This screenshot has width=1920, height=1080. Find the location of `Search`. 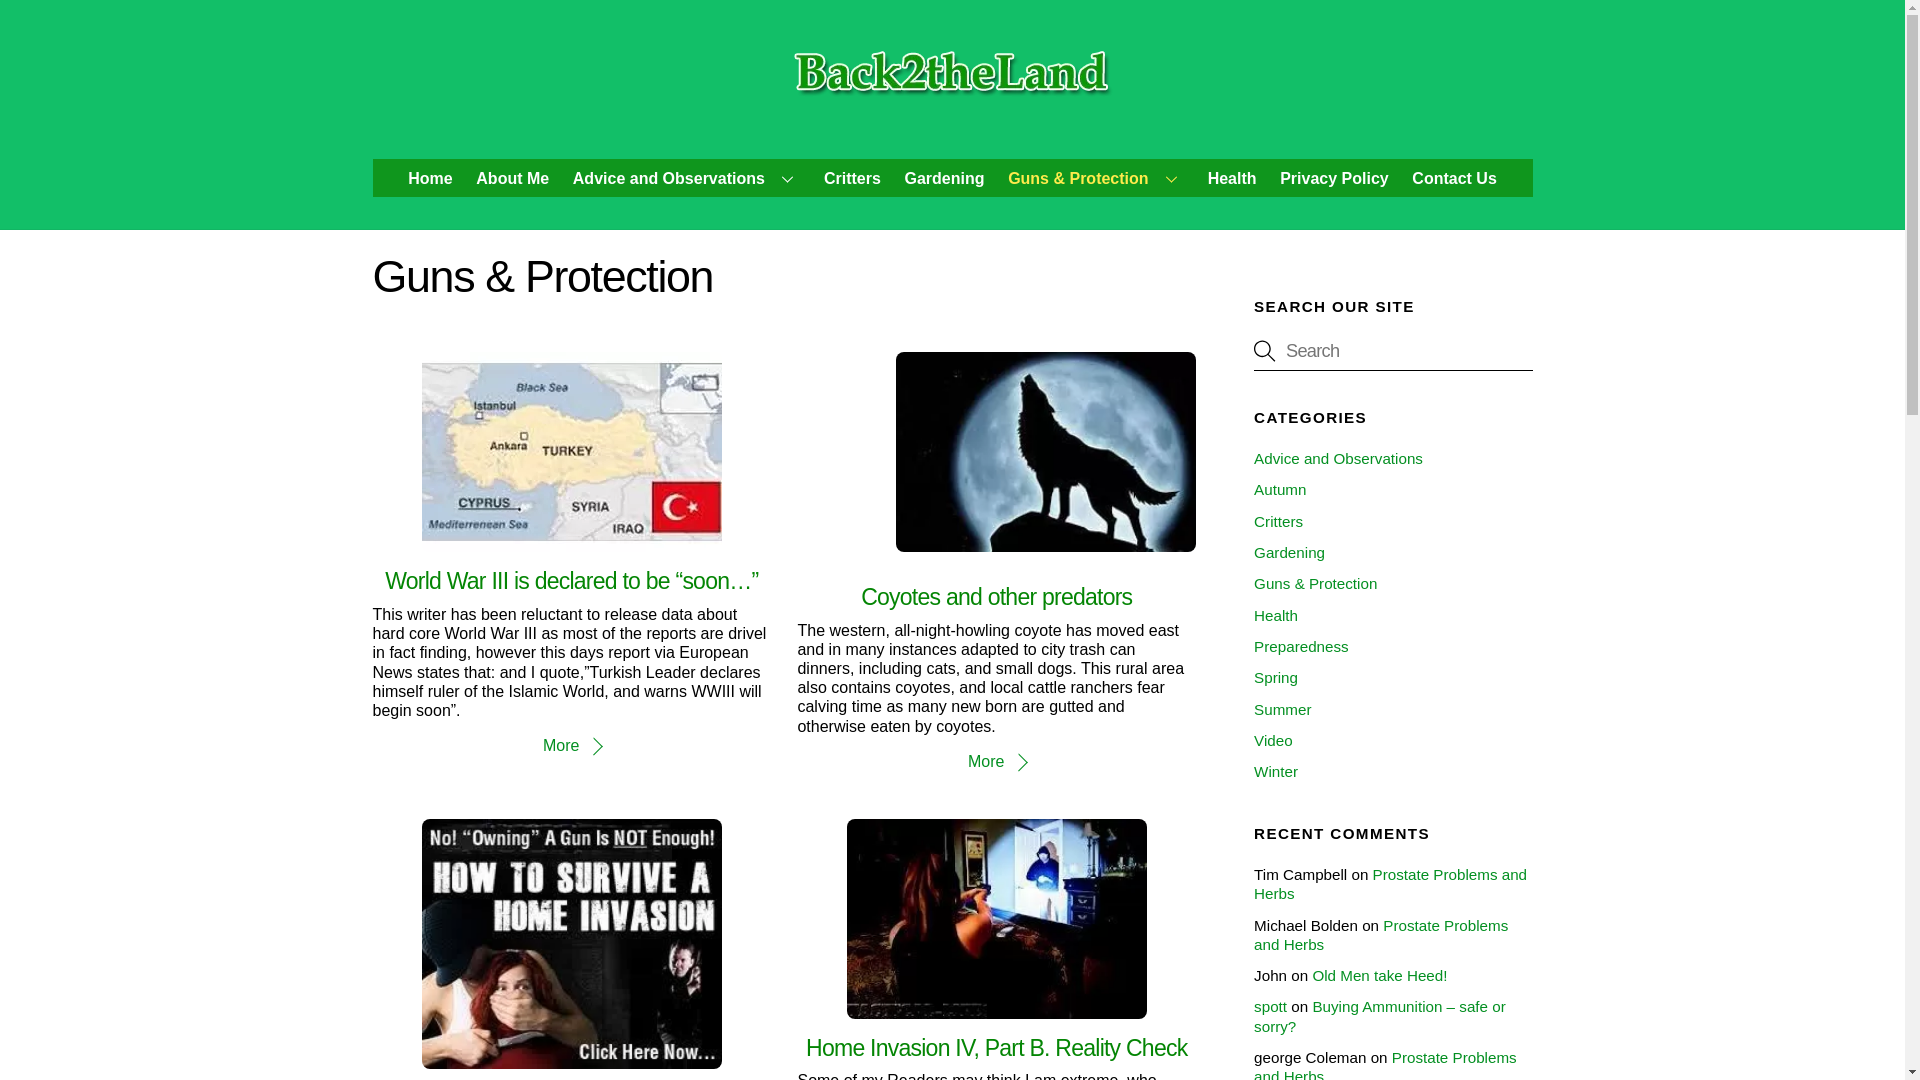

Search is located at coordinates (1392, 350).